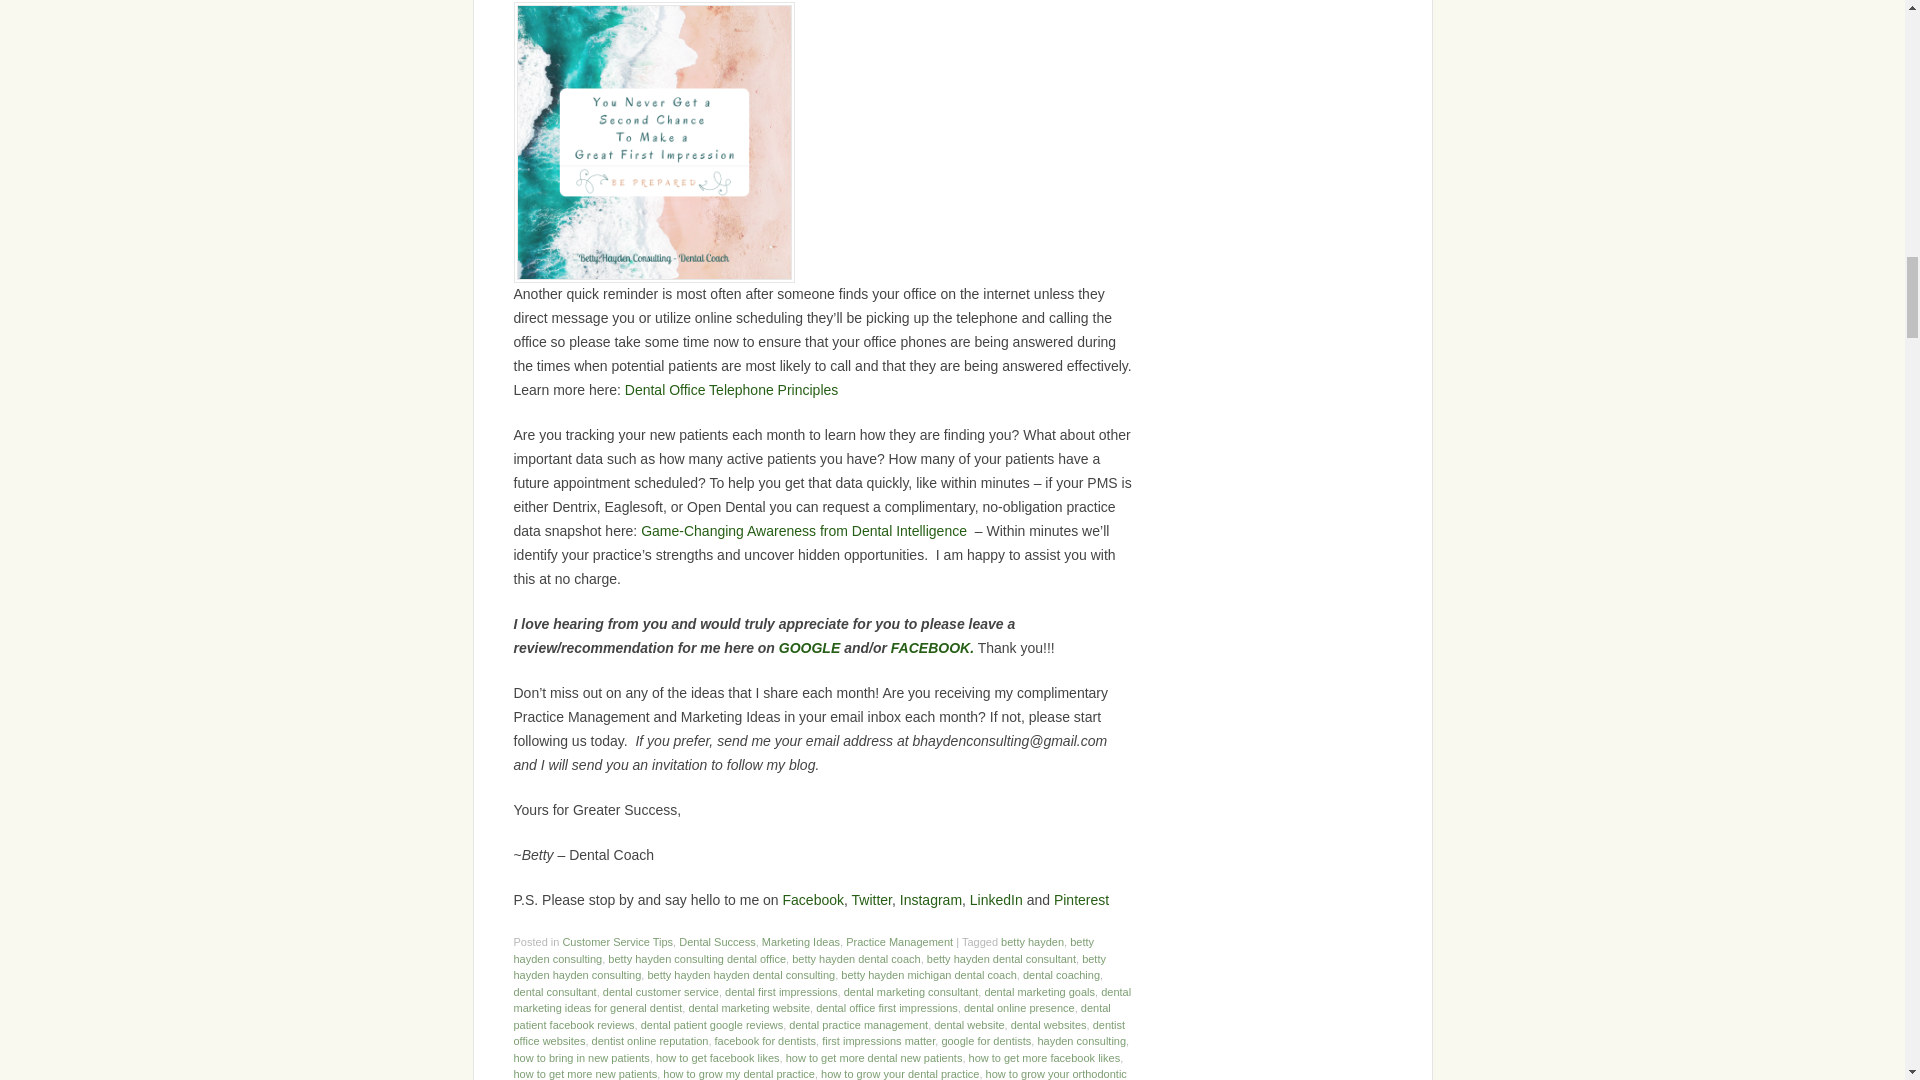  What do you see at coordinates (618, 942) in the screenshot?
I see `Customer Service Tips` at bounding box center [618, 942].